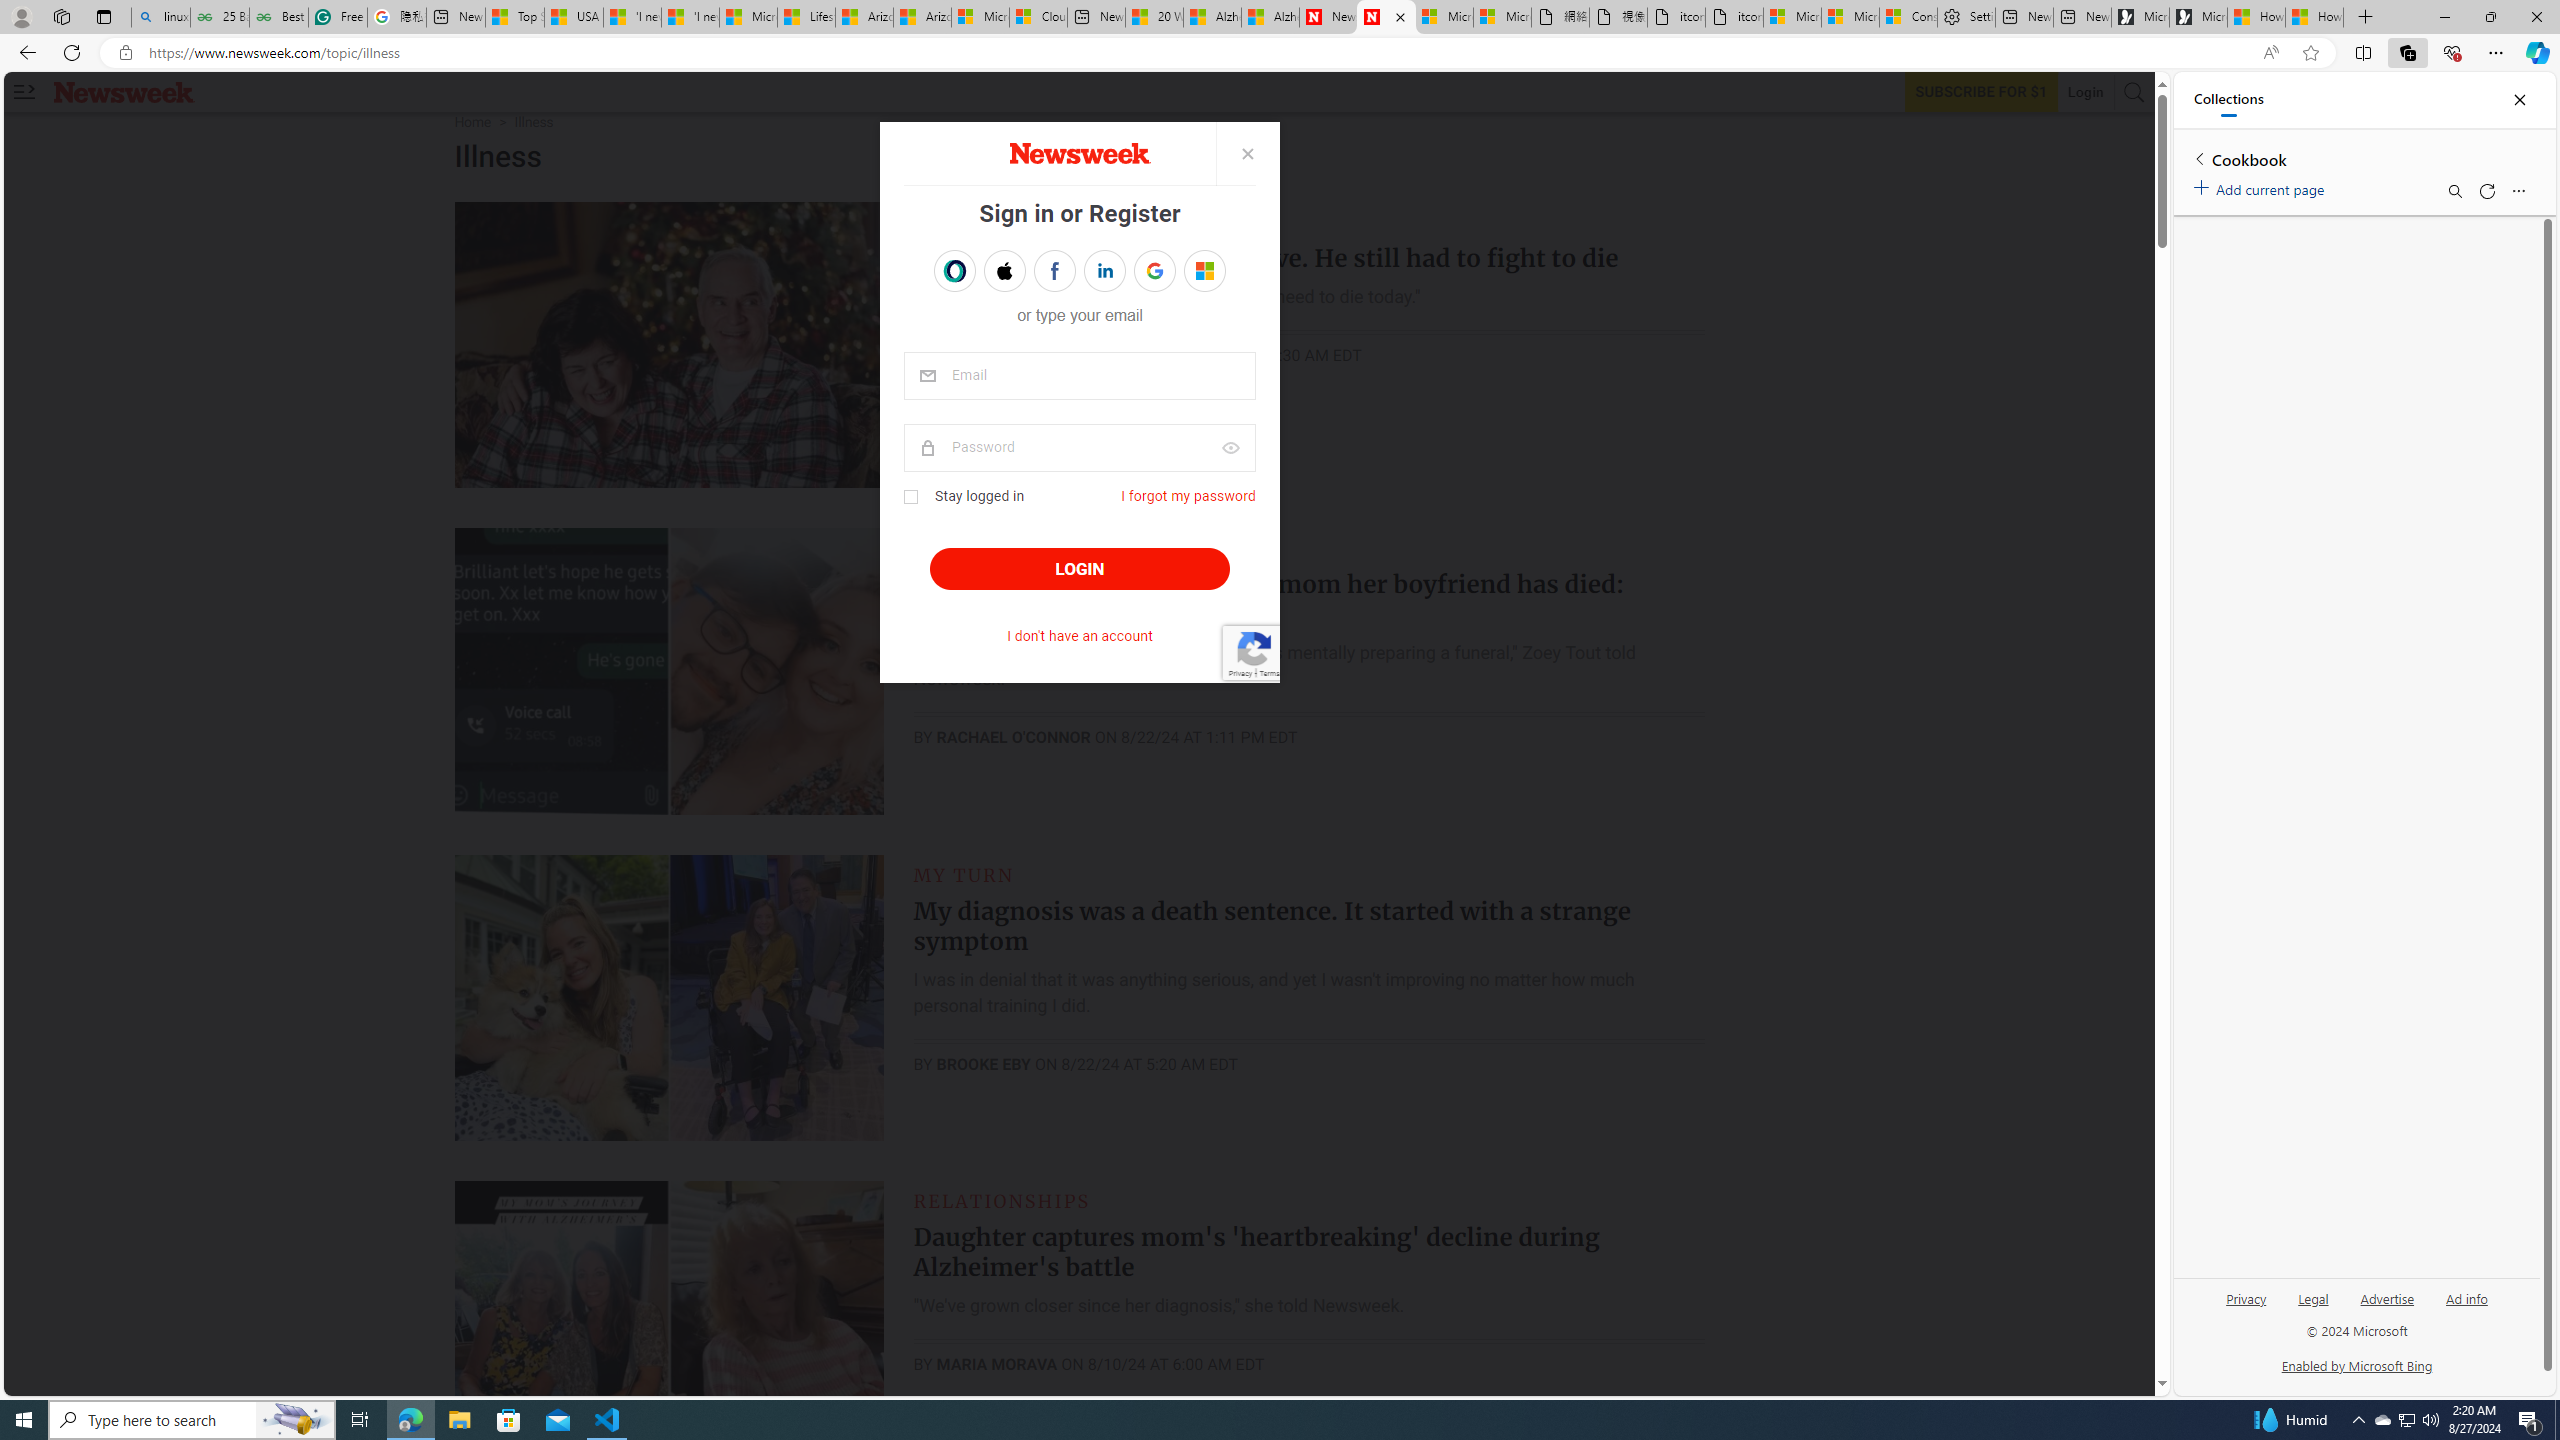 Image resolution: width=2560 pixels, height=1440 pixels. Describe the element at coordinates (24, 92) in the screenshot. I see `AutomationID: side-arrow` at that location.